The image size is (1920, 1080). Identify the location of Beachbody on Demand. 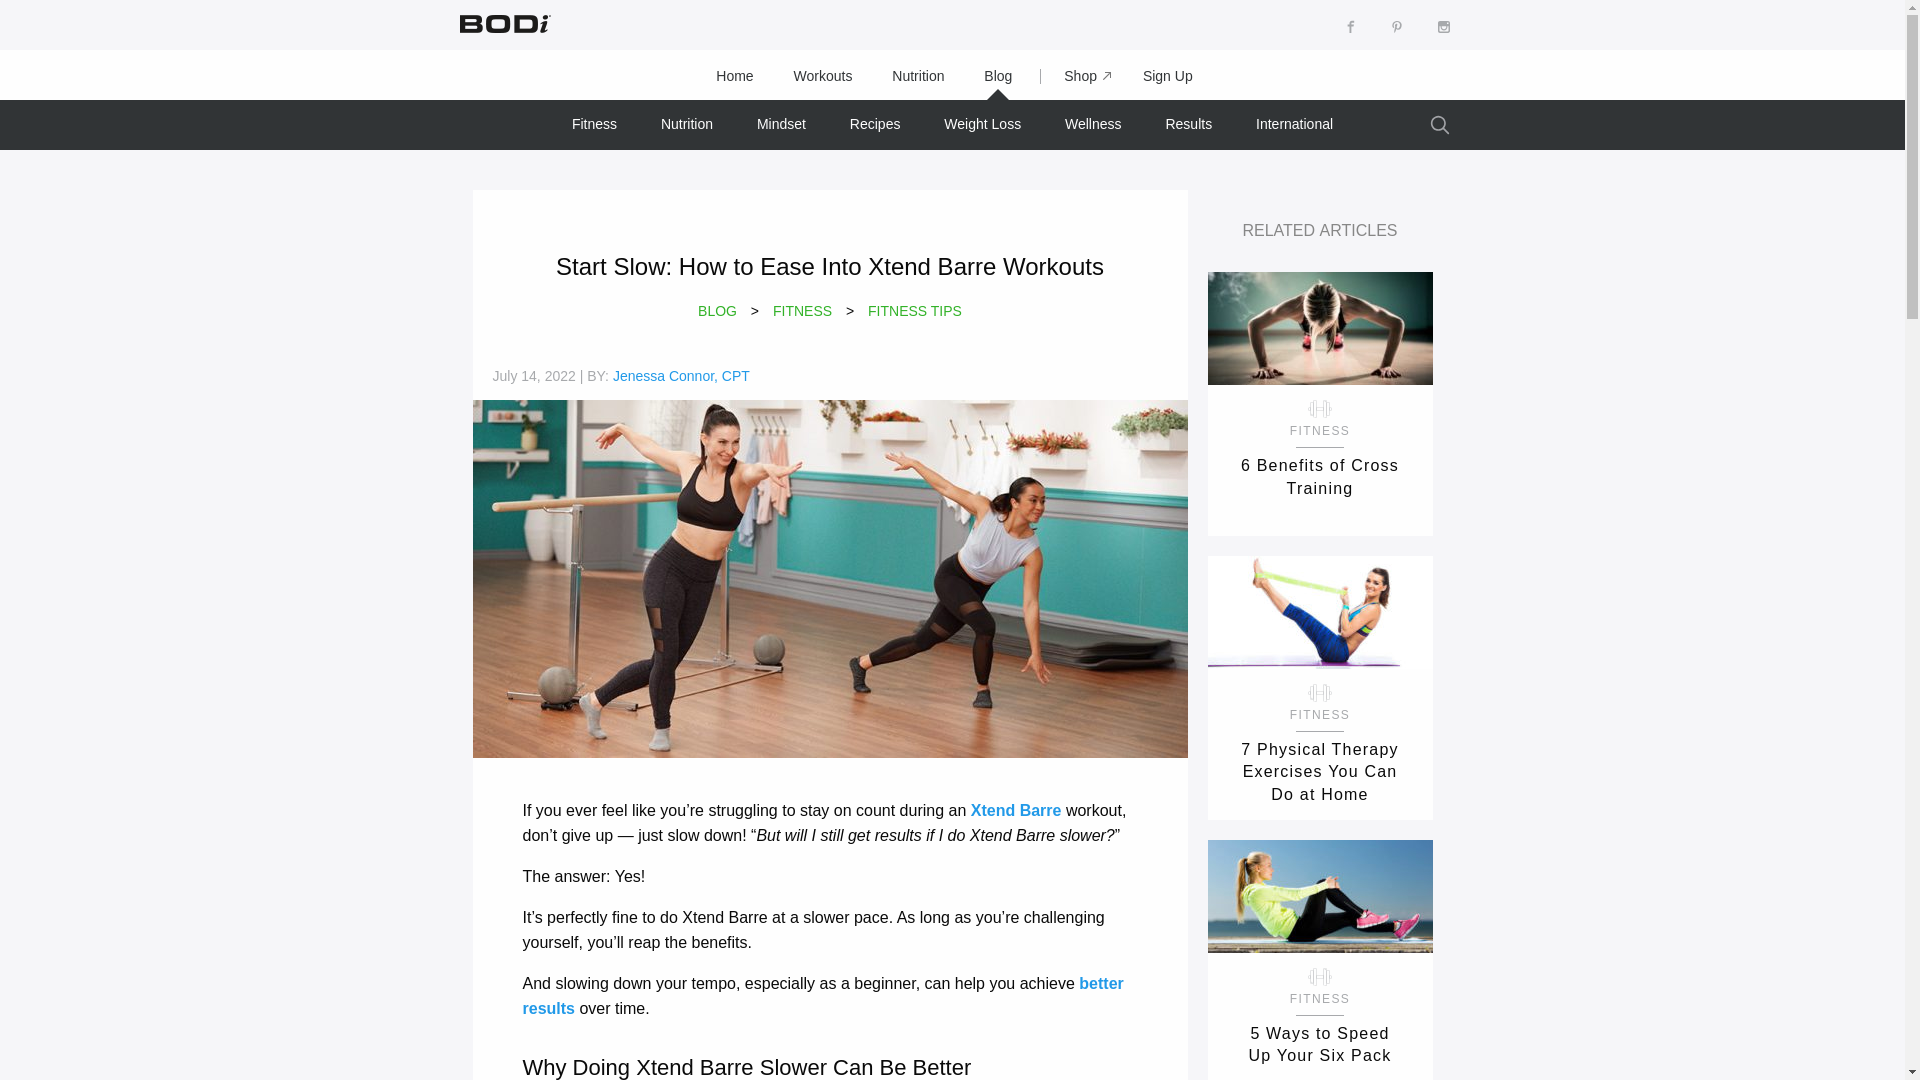
(502, 23).